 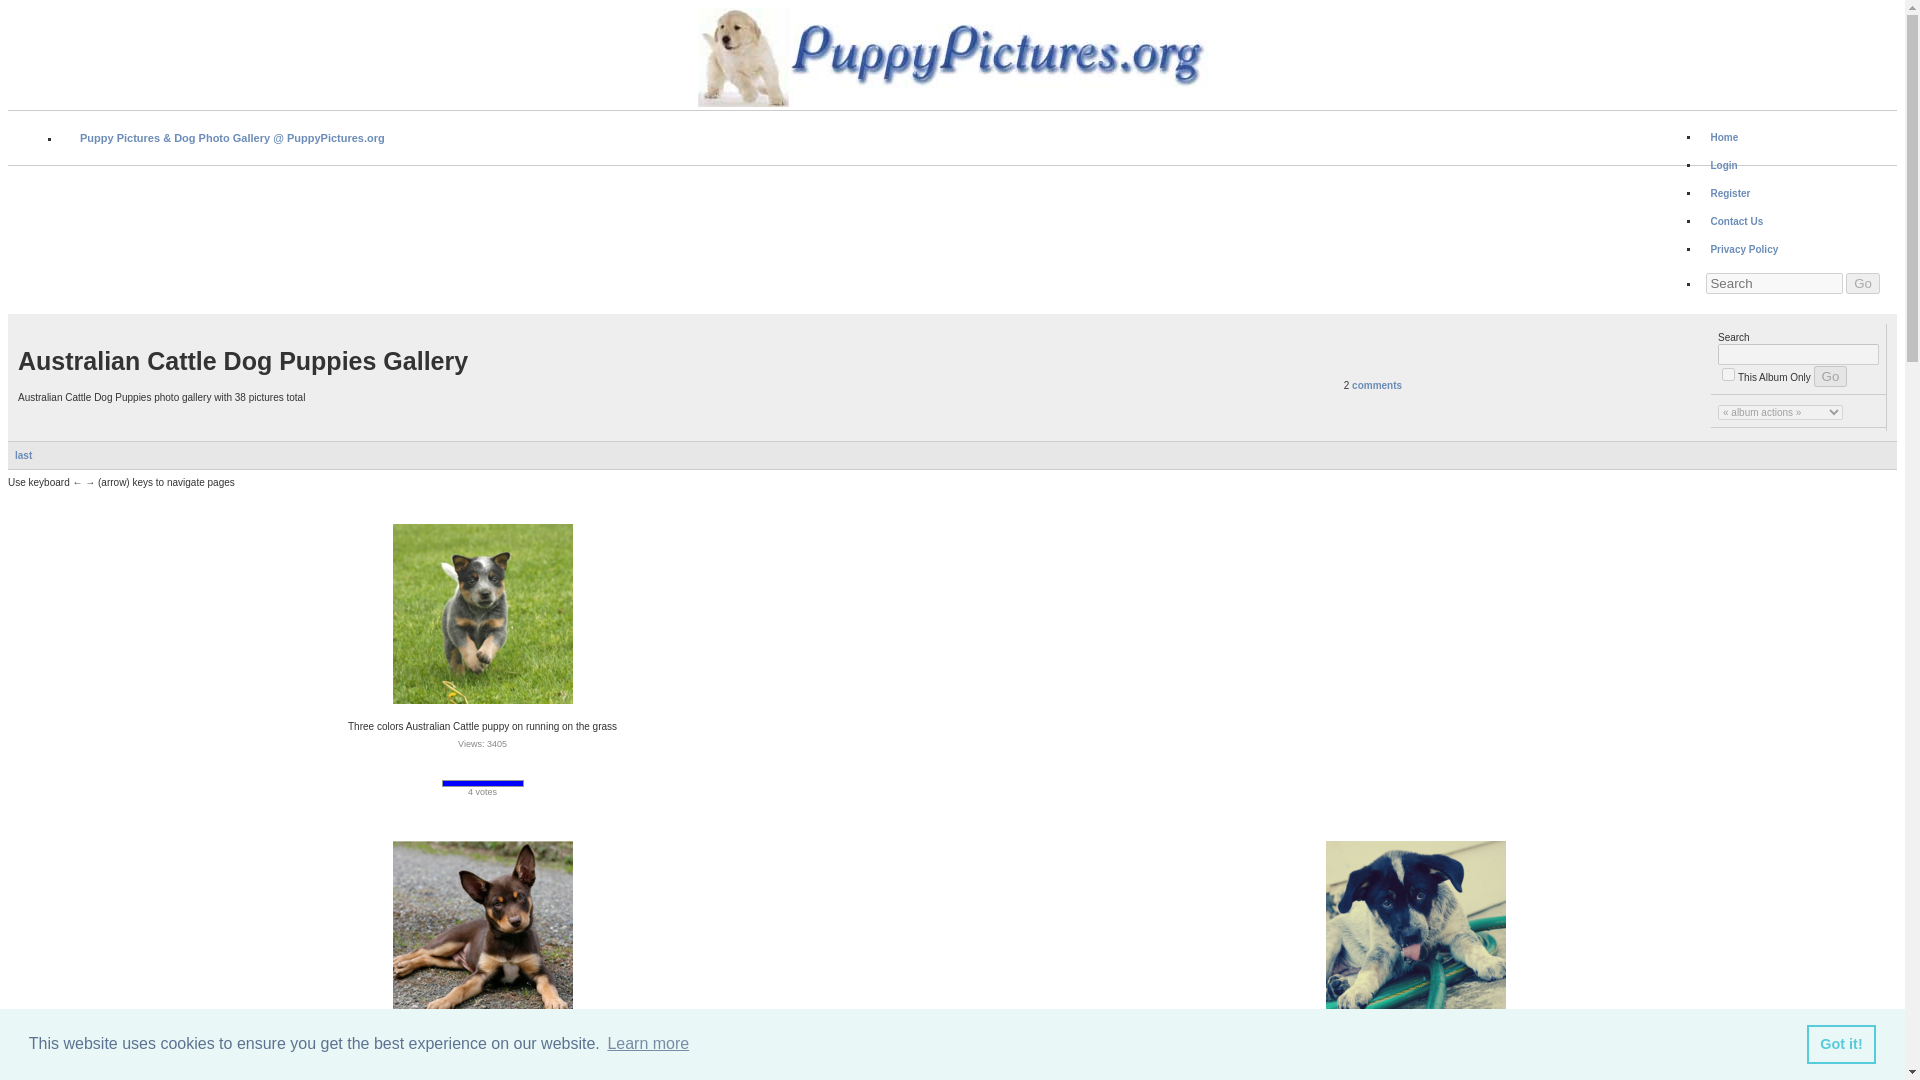 I want to click on Privacy Policy, so click(x=1744, y=249).